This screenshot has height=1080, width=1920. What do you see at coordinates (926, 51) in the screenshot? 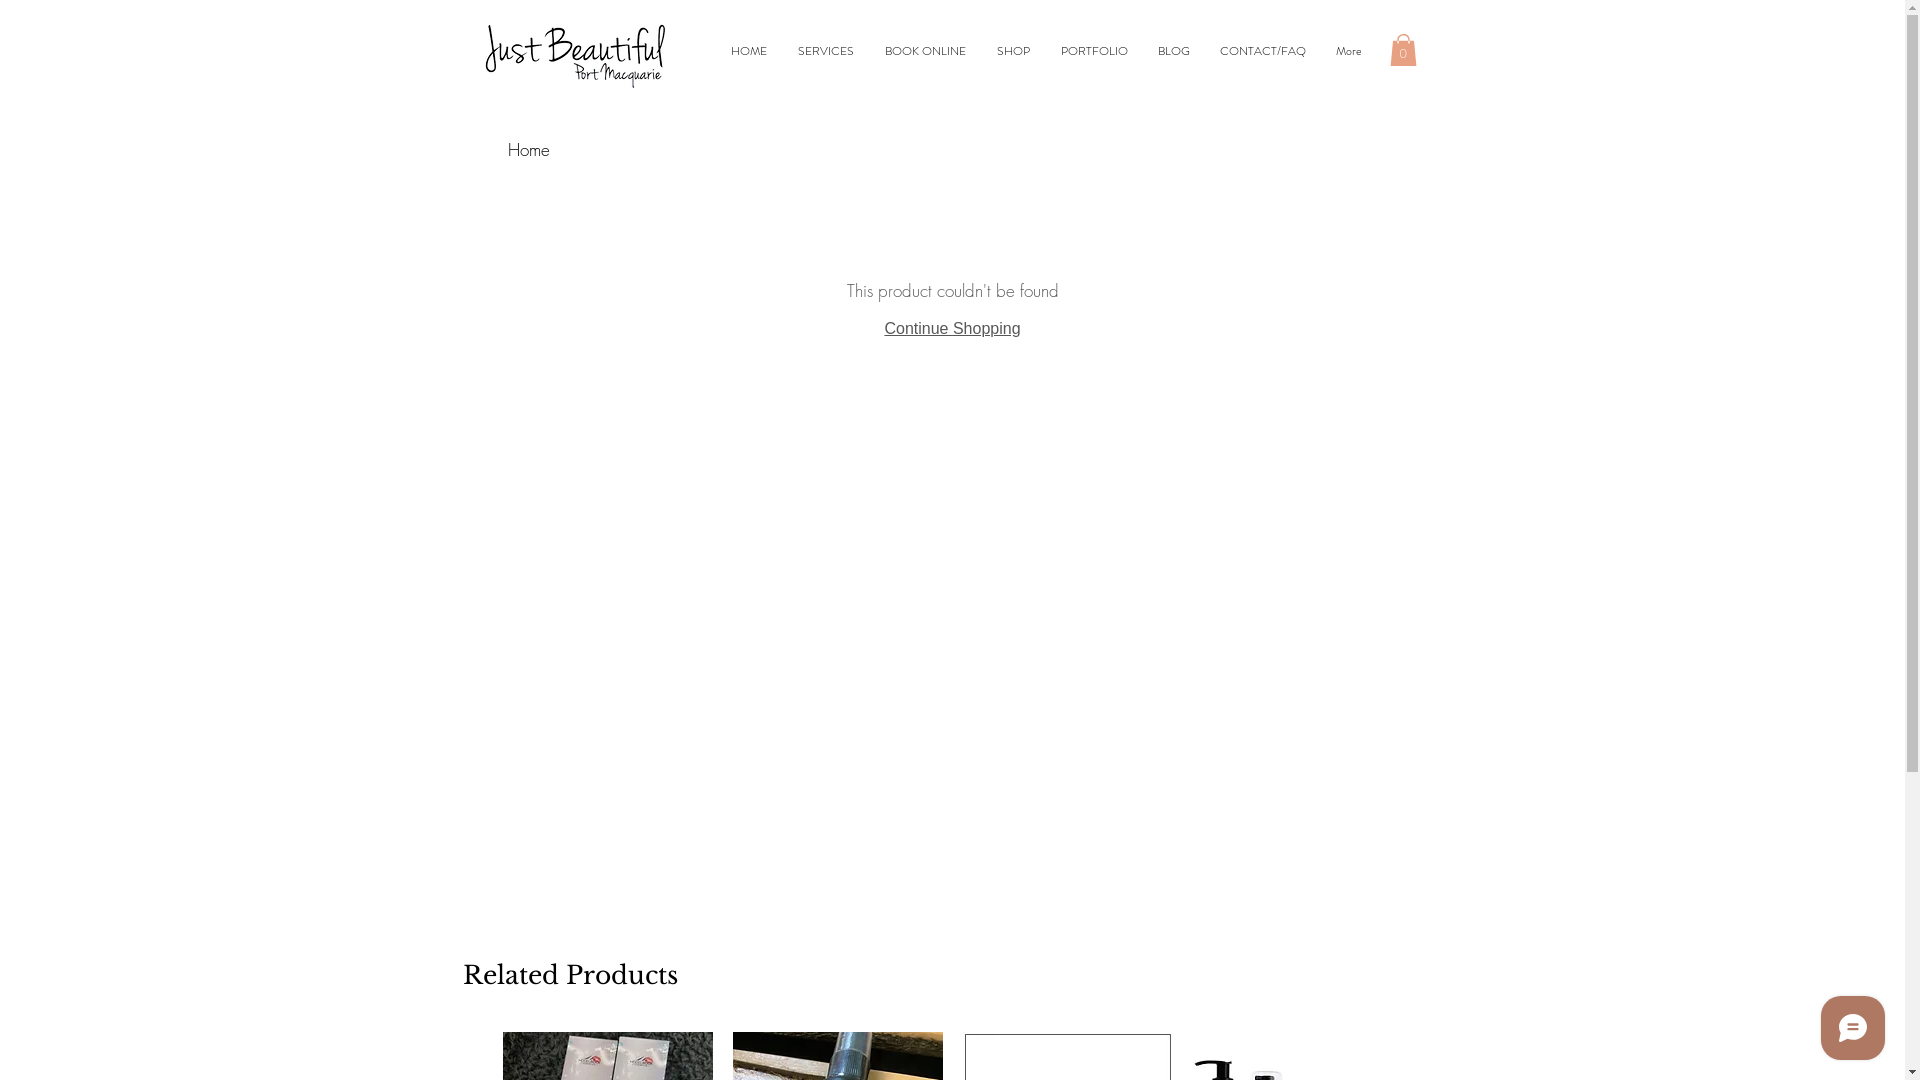
I see `BOOK ONLINE` at bounding box center [926, 51].